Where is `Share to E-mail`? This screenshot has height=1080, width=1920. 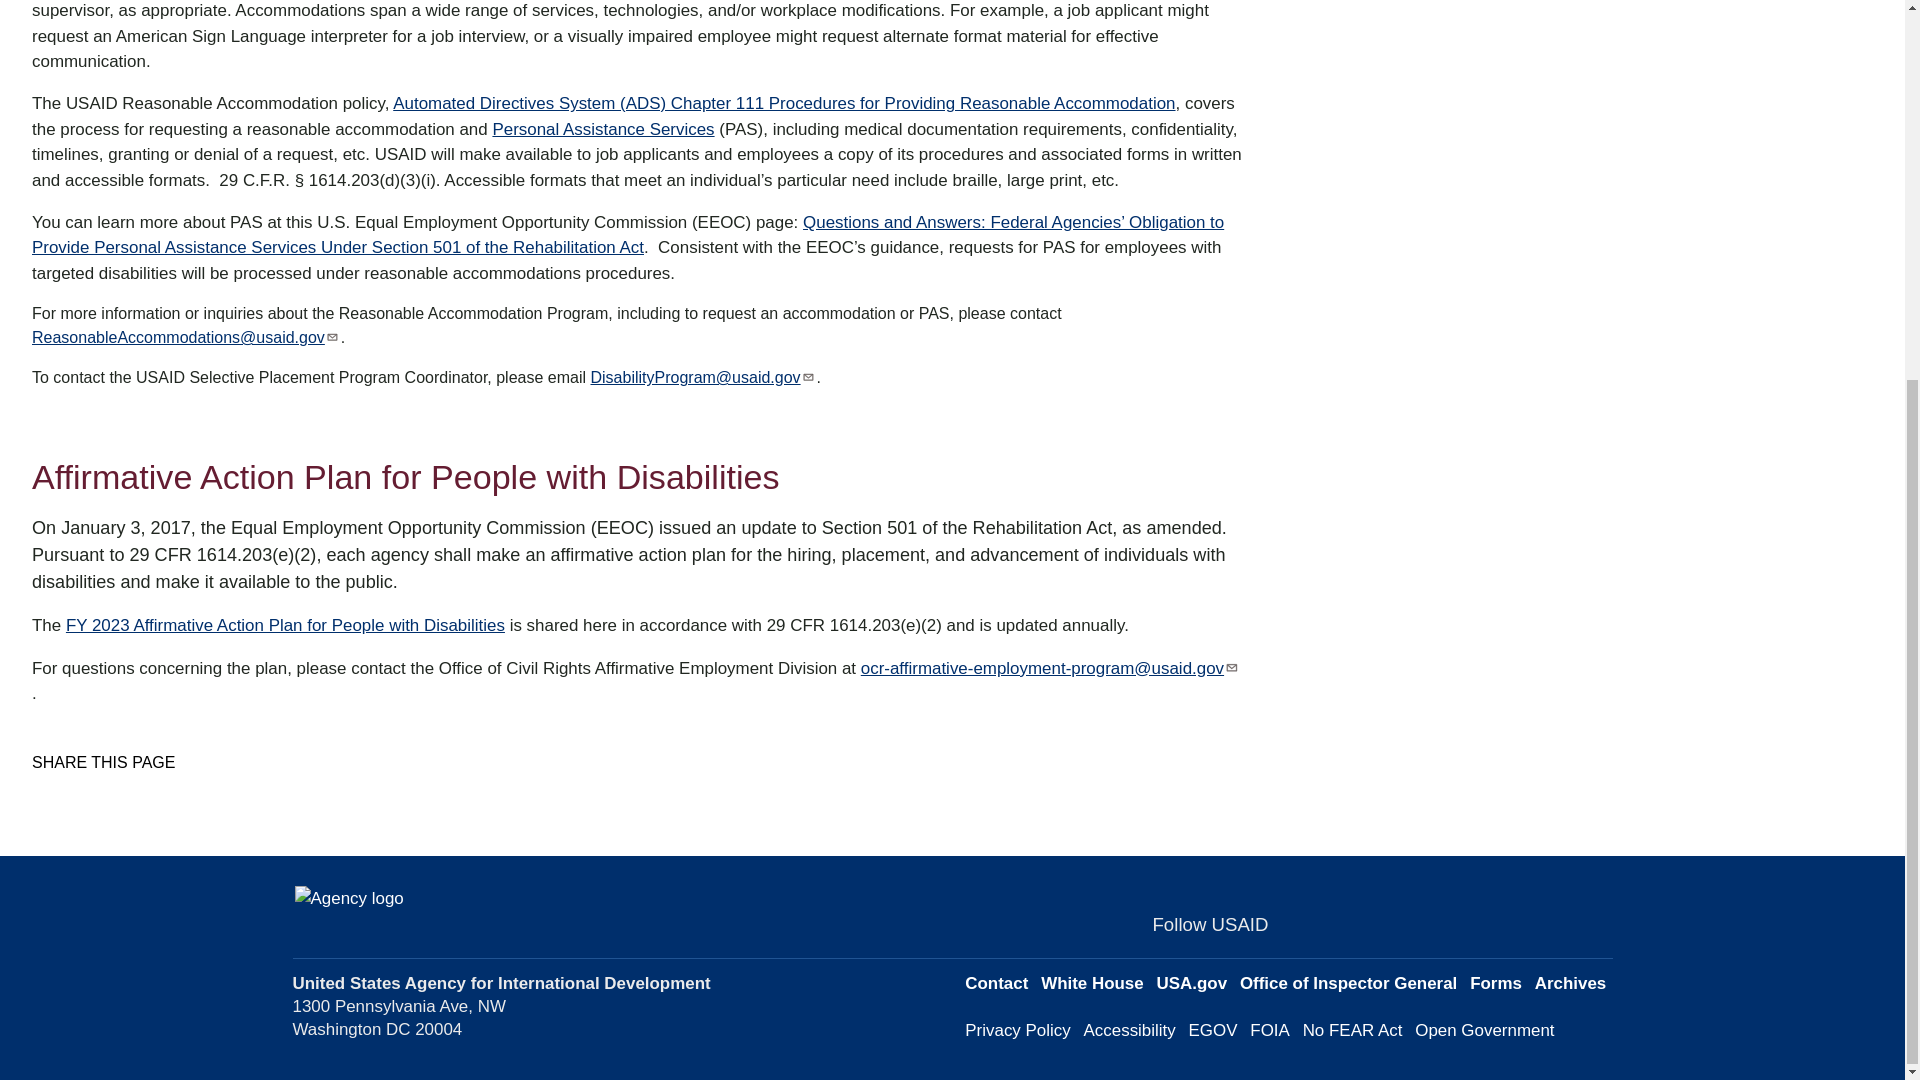 Share to E-mail is located at coordinates (130, 798).